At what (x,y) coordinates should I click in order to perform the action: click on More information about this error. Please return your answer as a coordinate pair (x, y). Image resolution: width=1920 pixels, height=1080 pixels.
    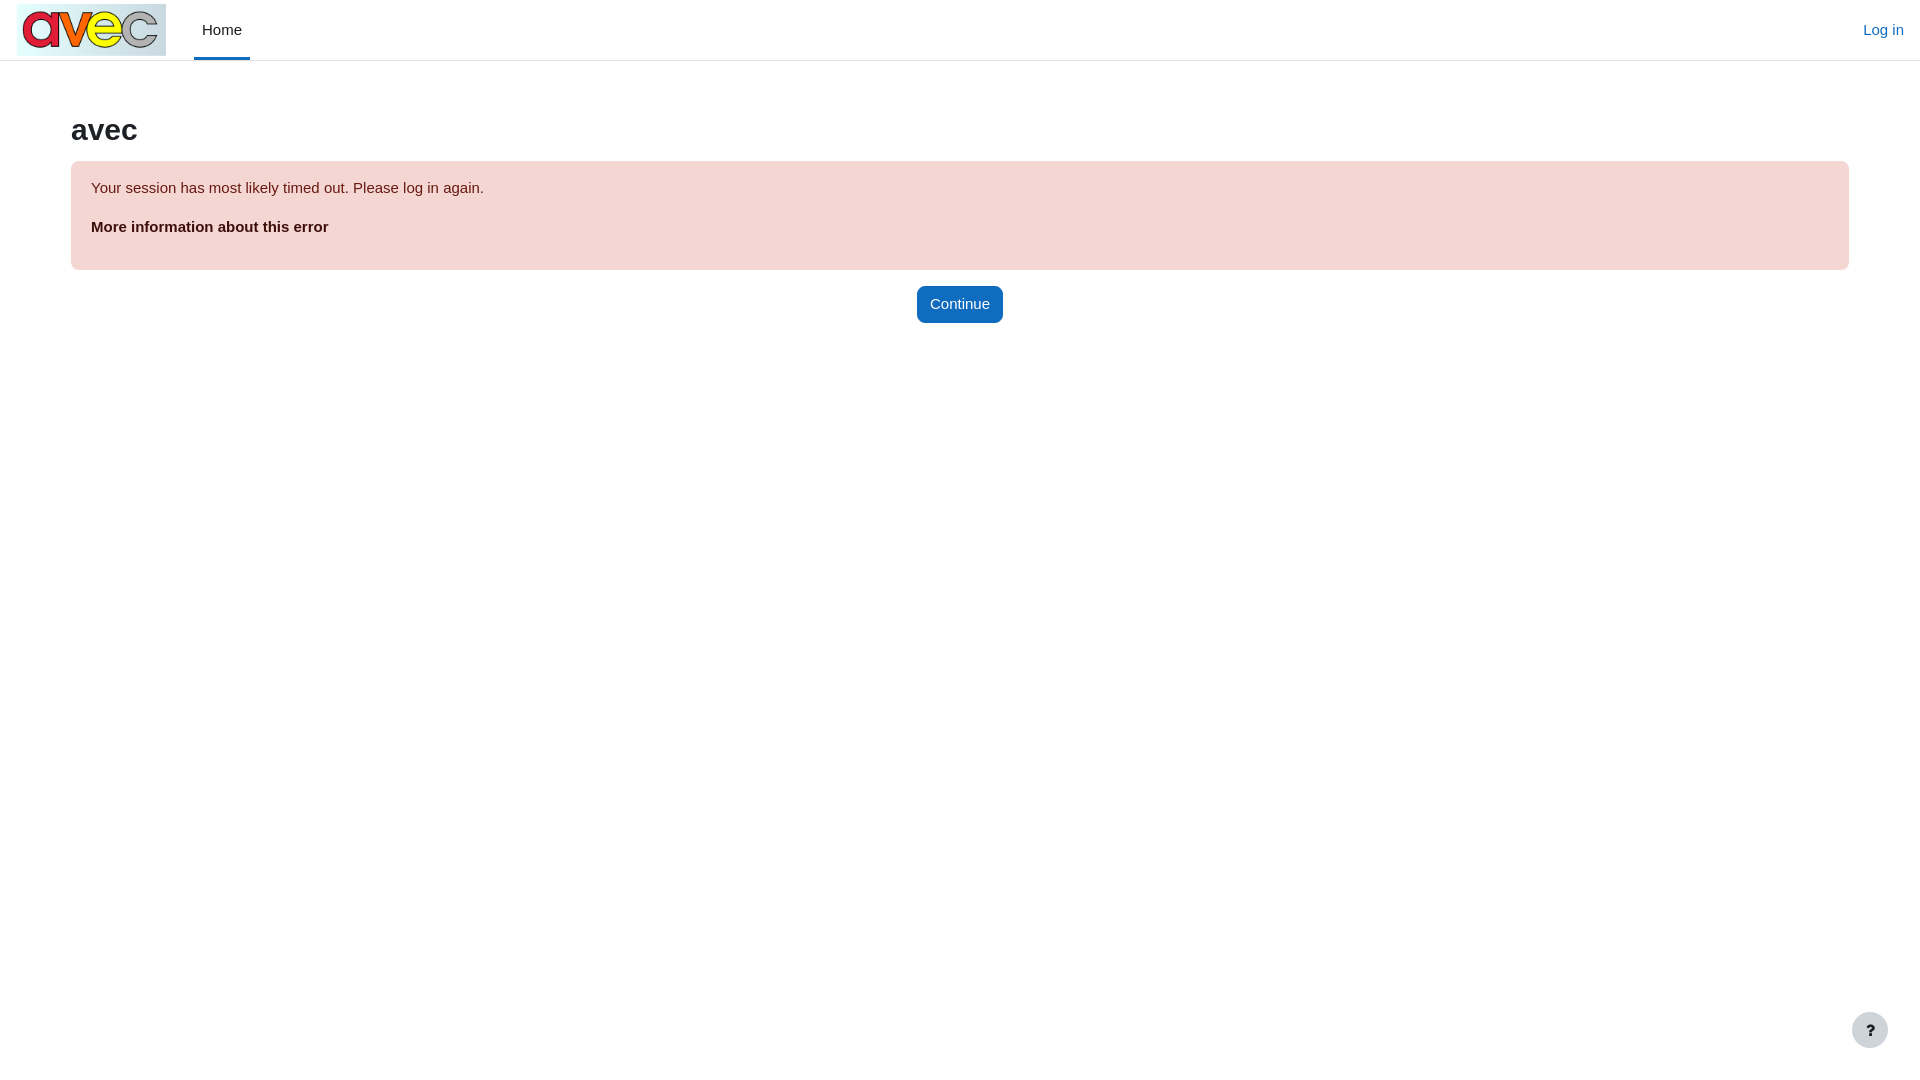
    Looking at the image, I should click on (210, 226).